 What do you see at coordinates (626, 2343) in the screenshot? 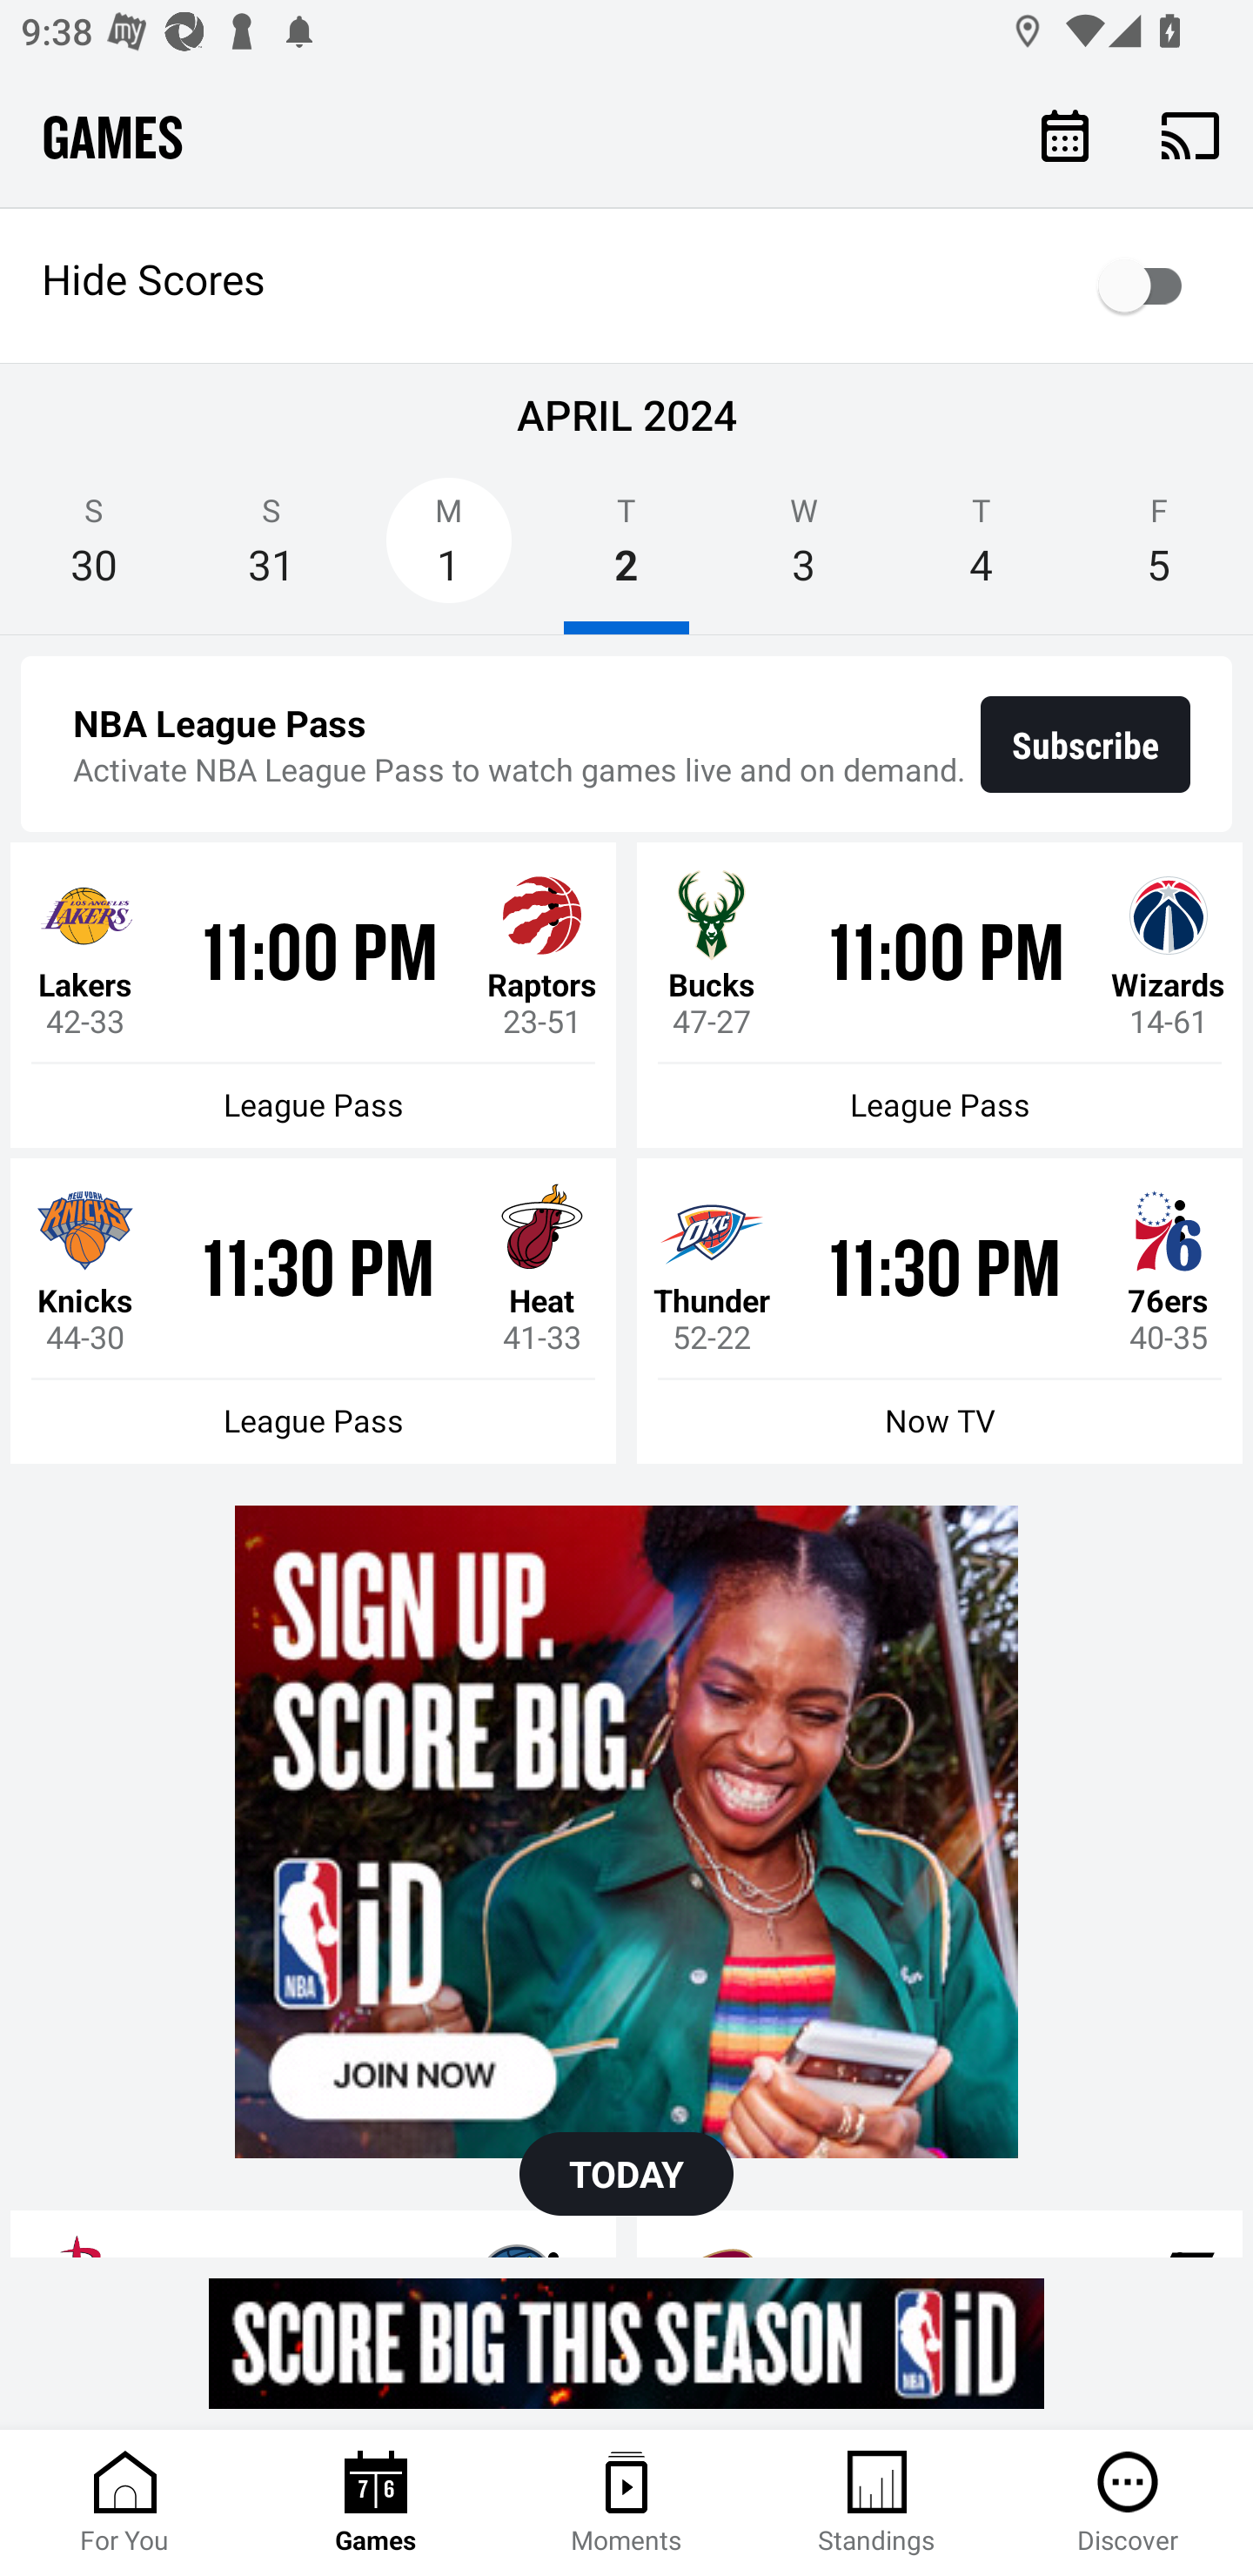
I see `g5nqqygr7owph` at bounding box center [626, 2343].